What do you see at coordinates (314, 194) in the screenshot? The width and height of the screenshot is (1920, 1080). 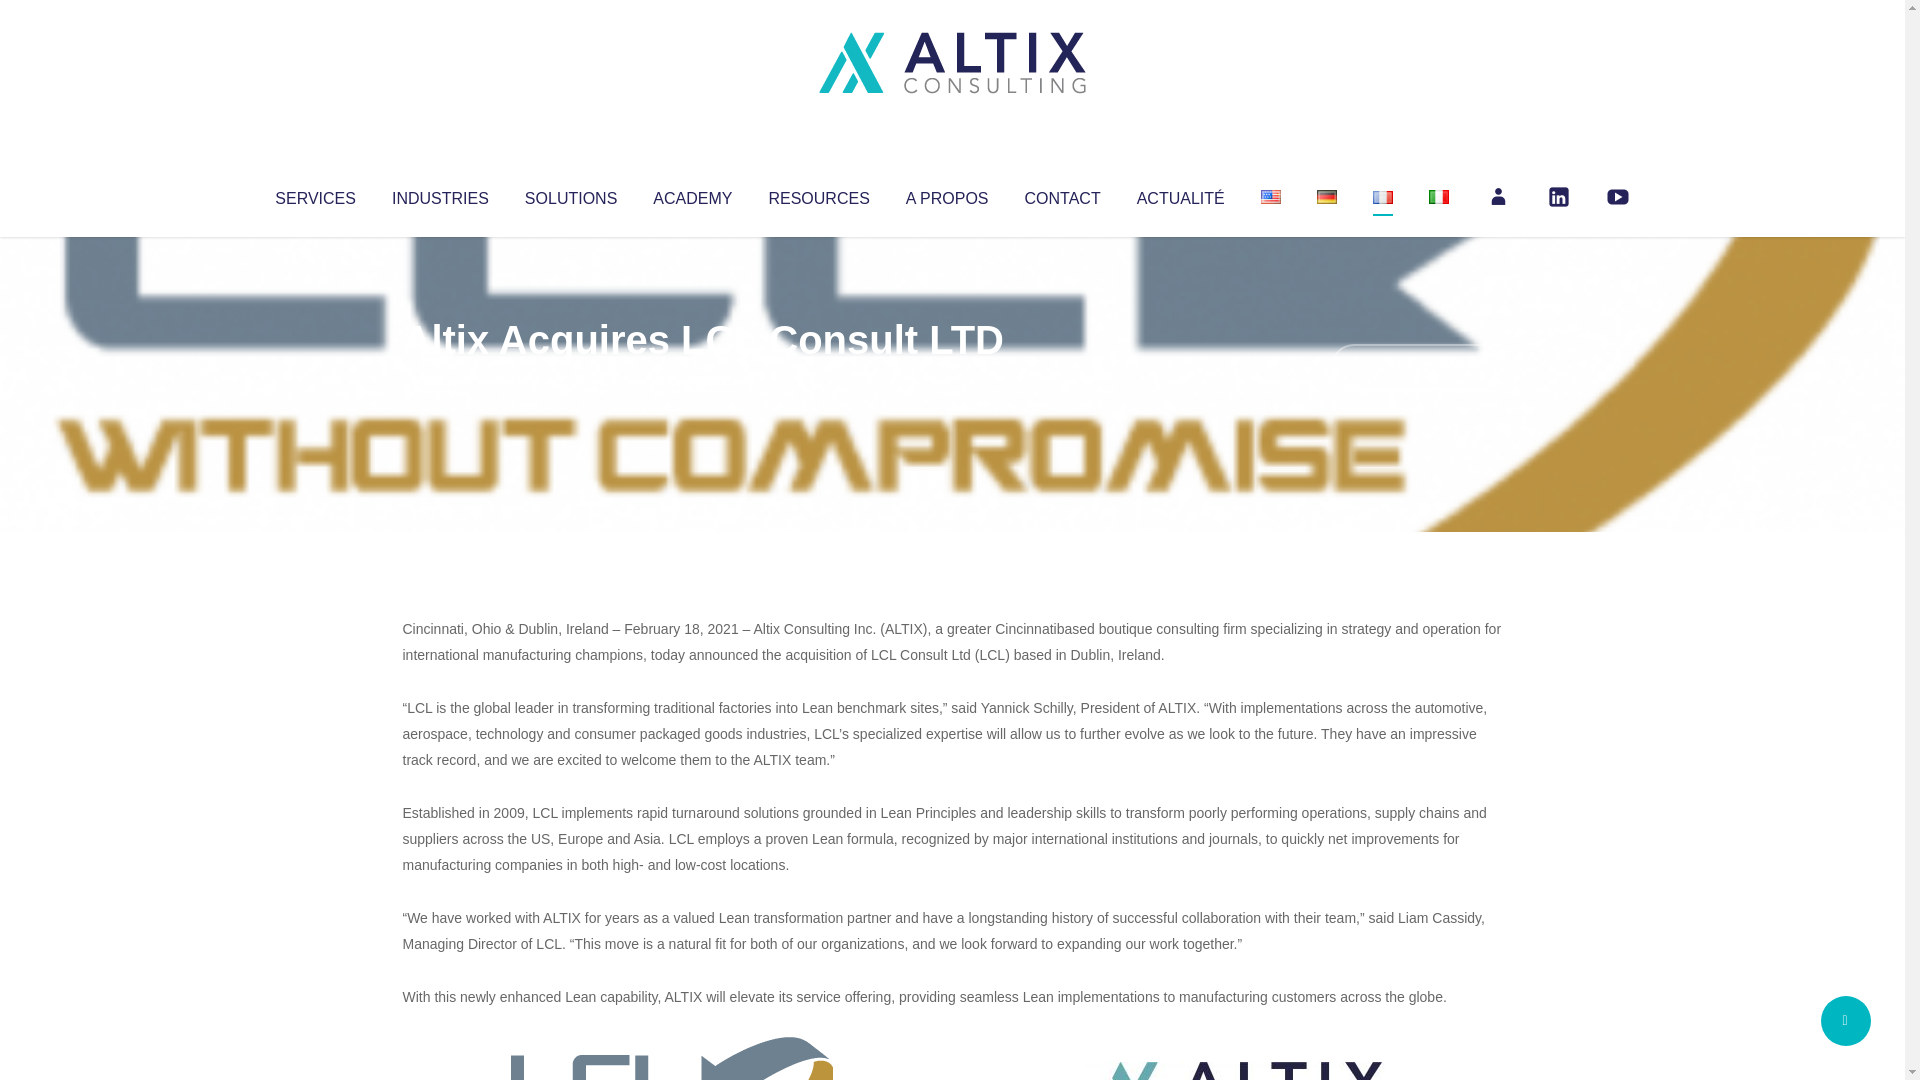 I see `SERVICES` at bounding box center [314, 194].